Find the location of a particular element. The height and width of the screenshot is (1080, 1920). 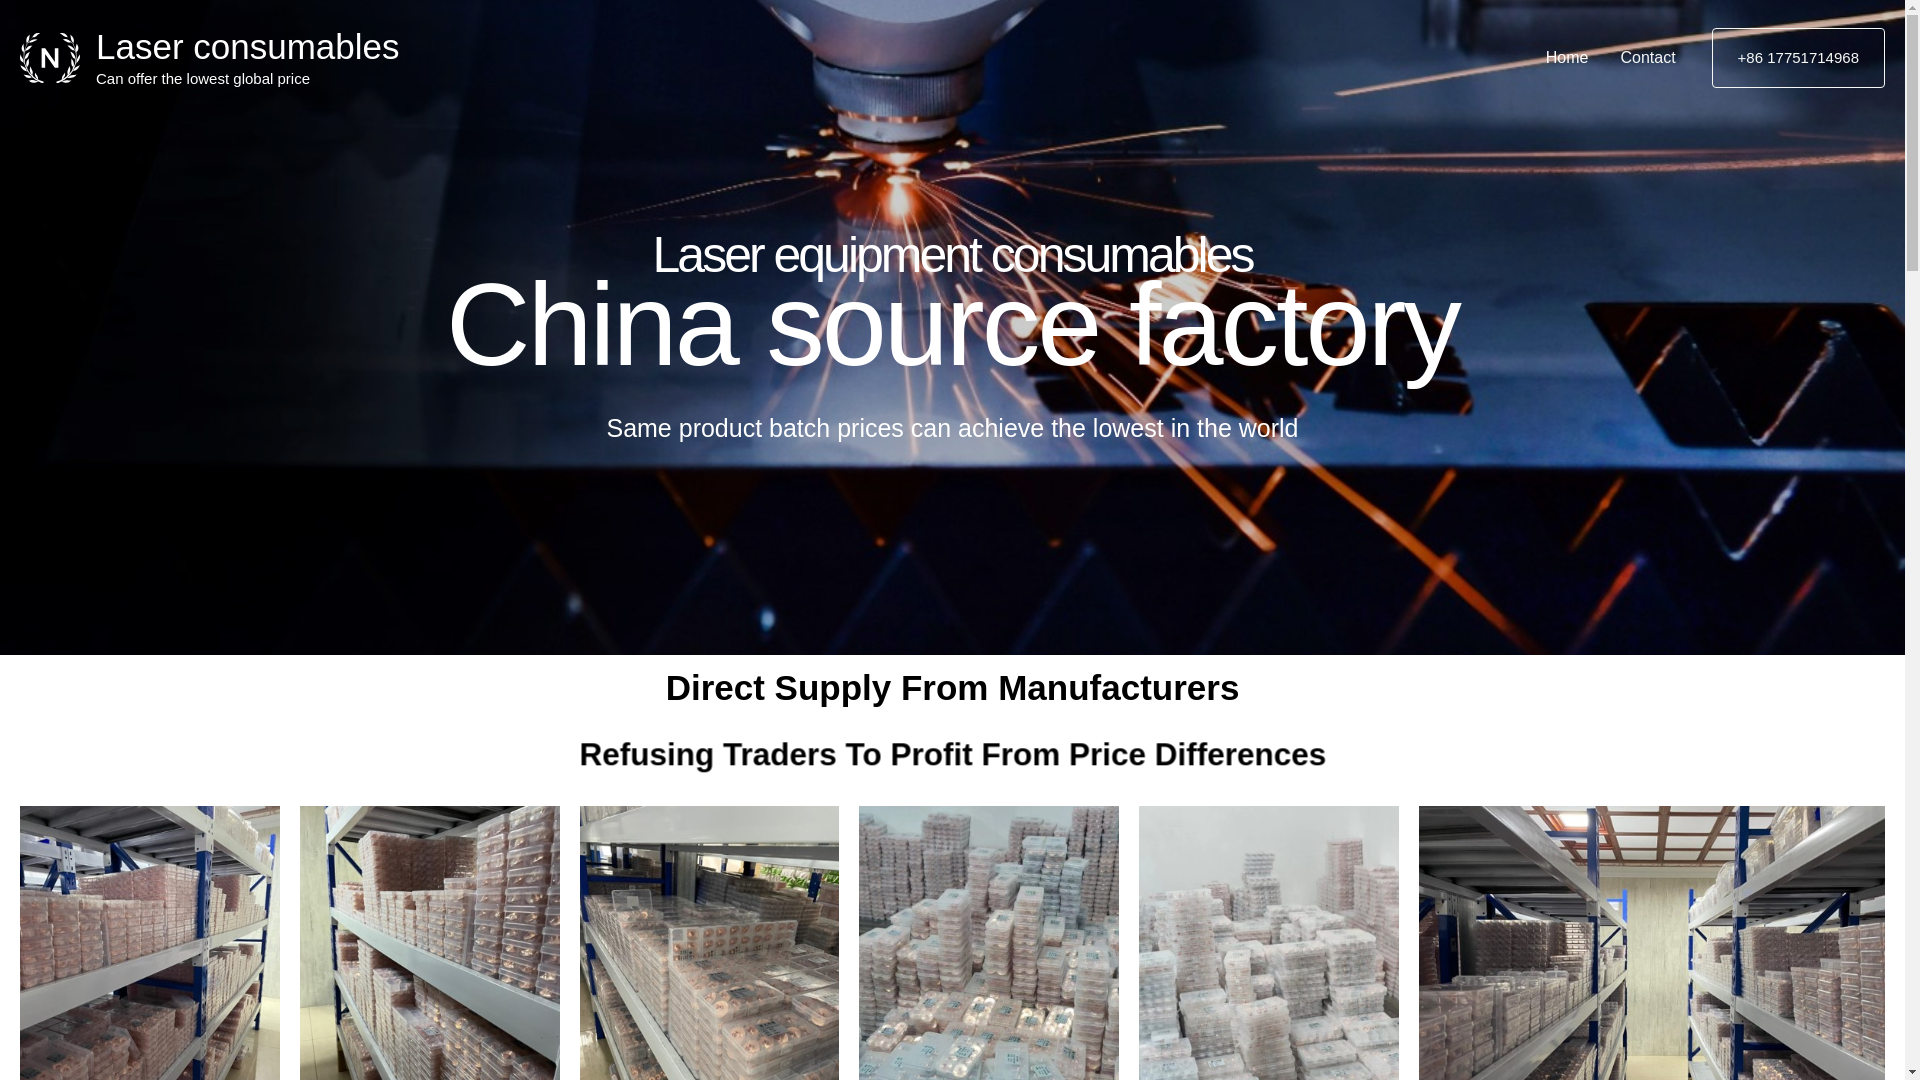

Home is located at coordinates (1568, 57).